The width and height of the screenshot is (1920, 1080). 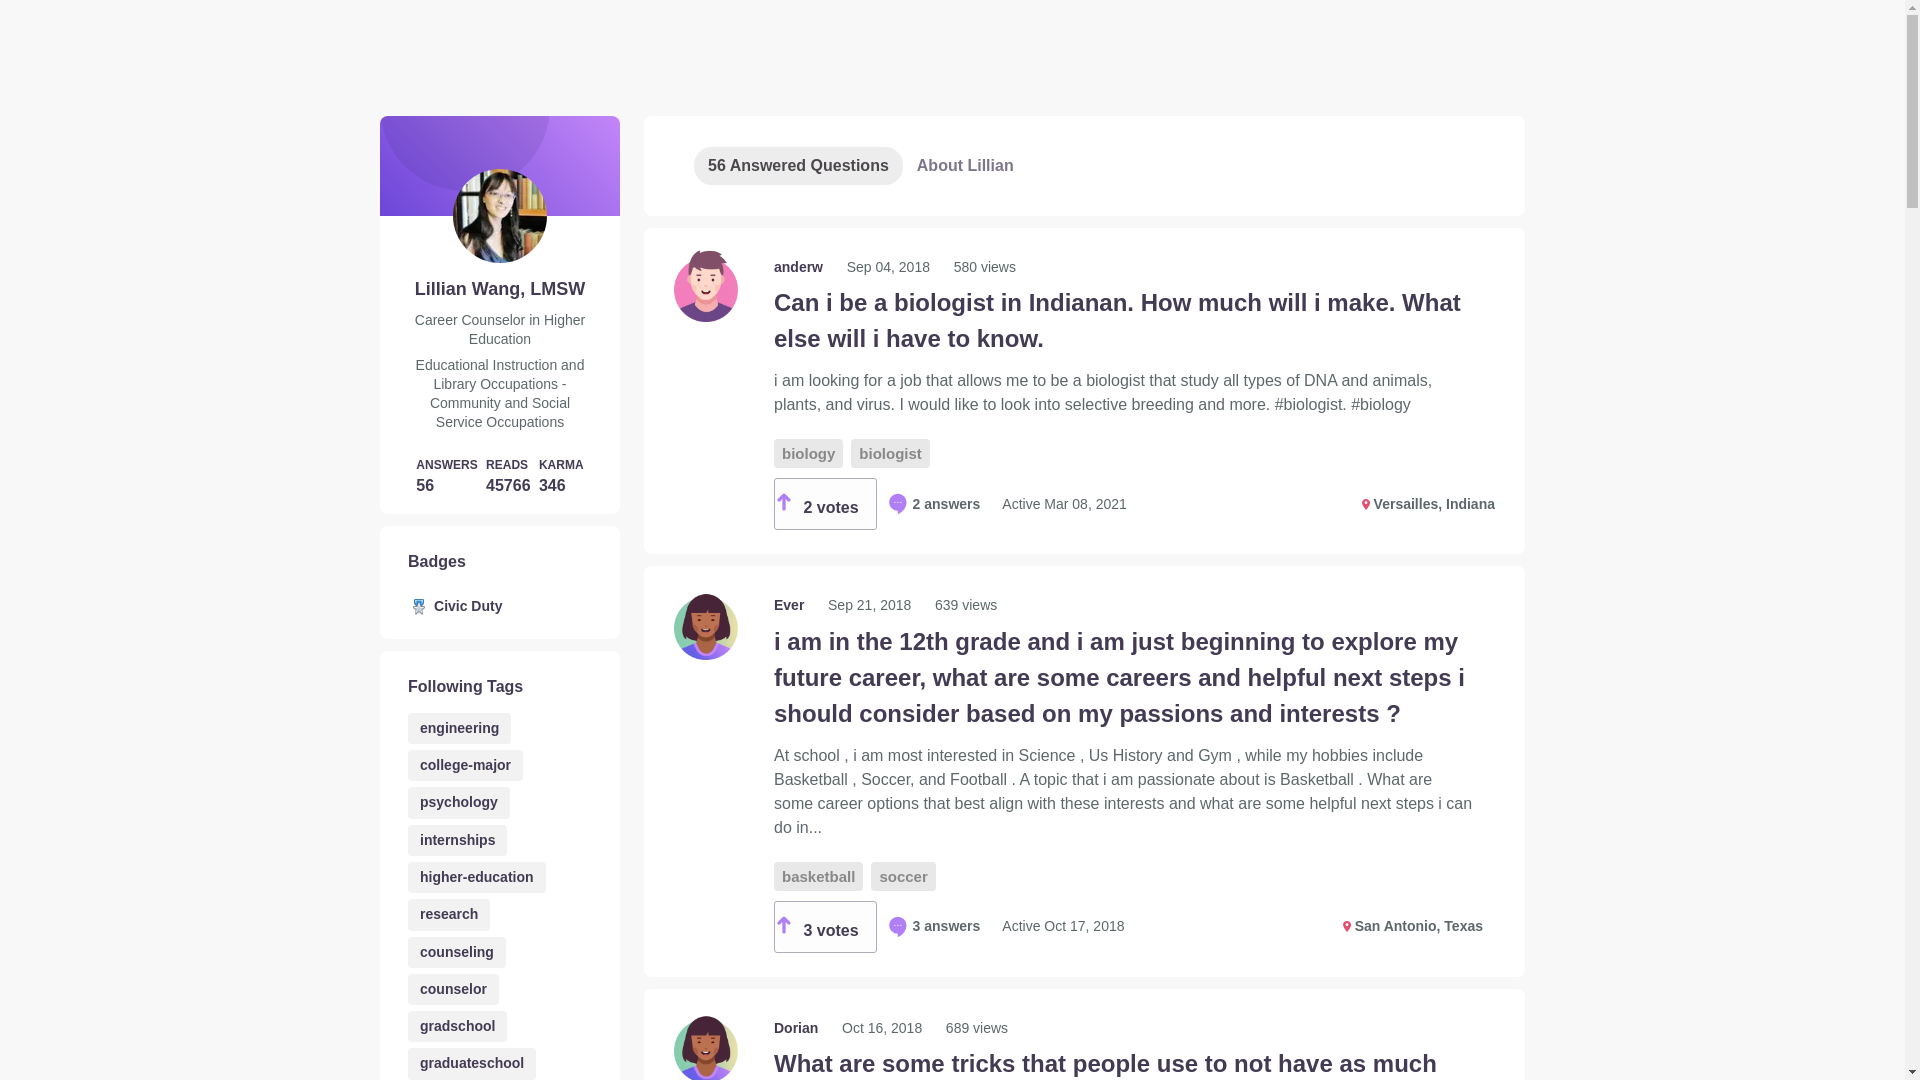 What do you see at coordinates (456, 840) in the screenshot?
I see `internships` at bounding box center [456, 840].